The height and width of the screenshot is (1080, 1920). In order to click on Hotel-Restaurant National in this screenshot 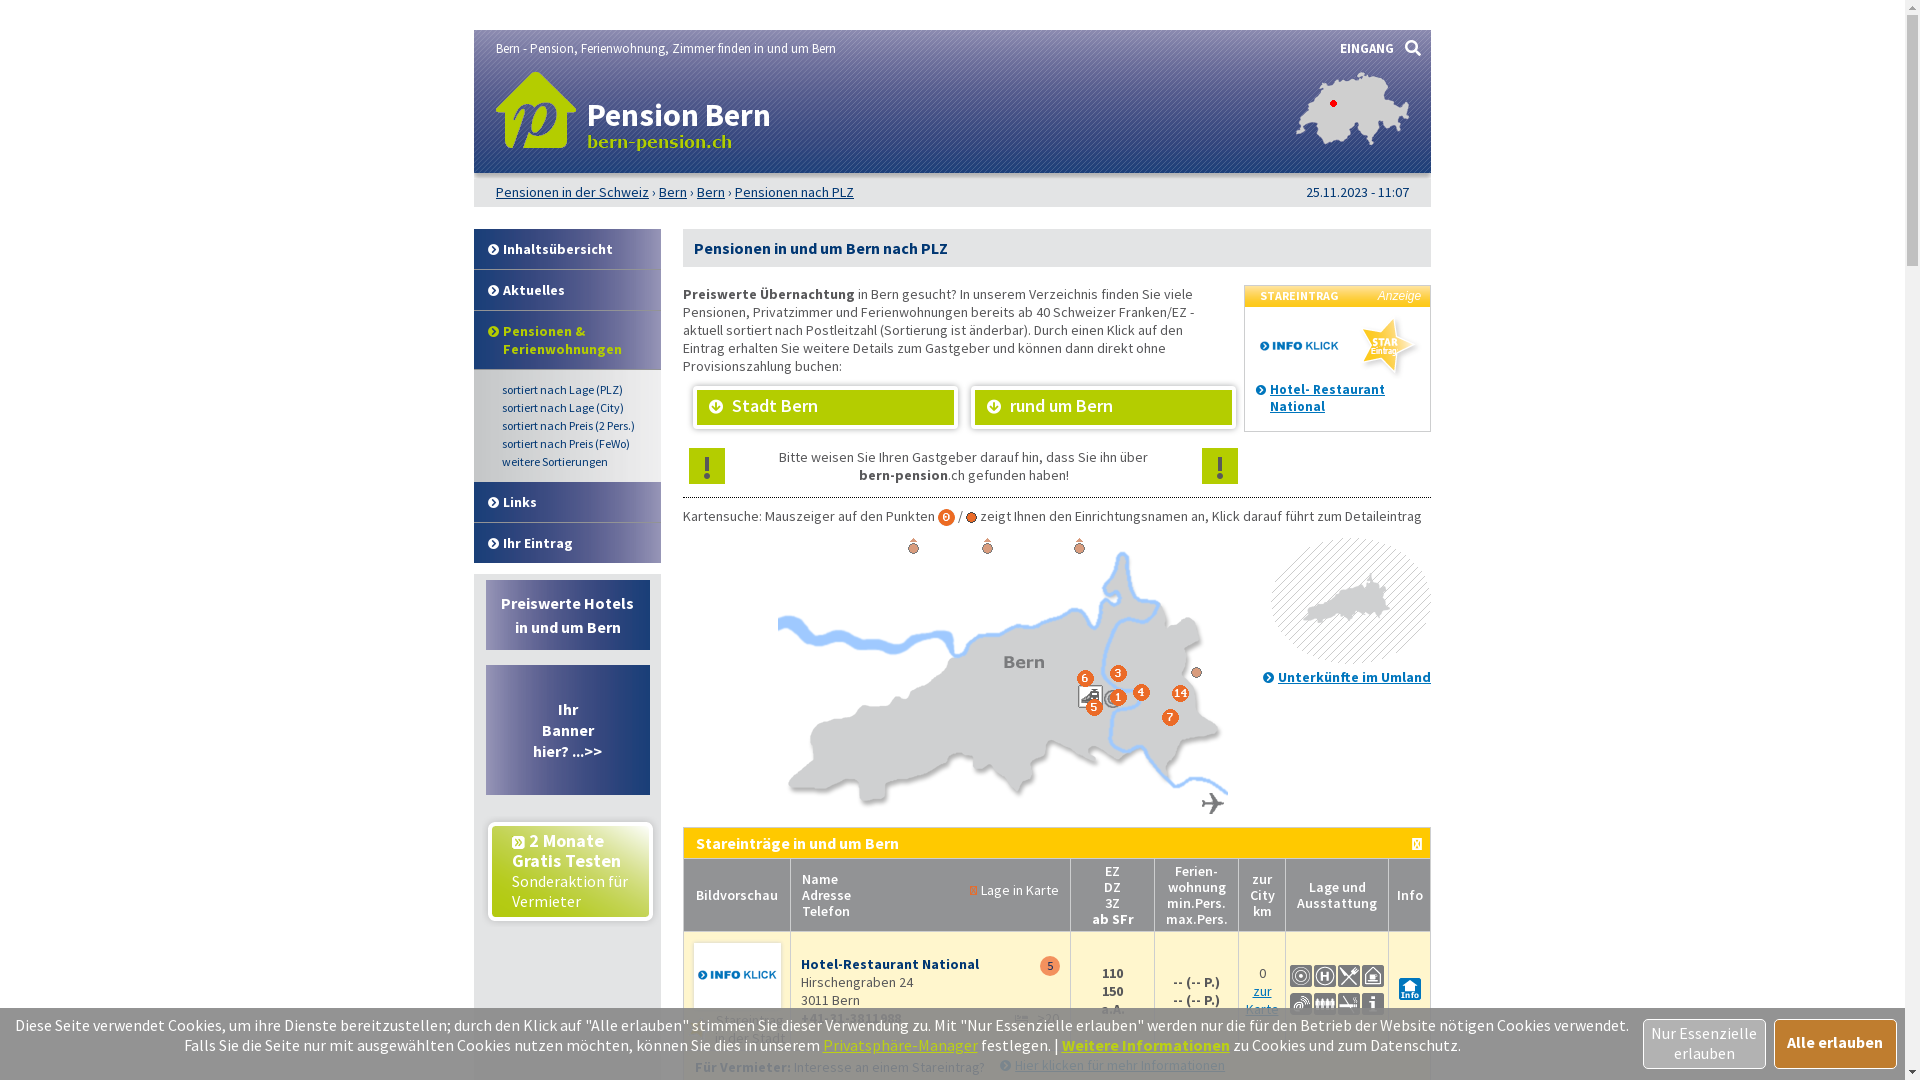, I will do `click(890, 964)`.